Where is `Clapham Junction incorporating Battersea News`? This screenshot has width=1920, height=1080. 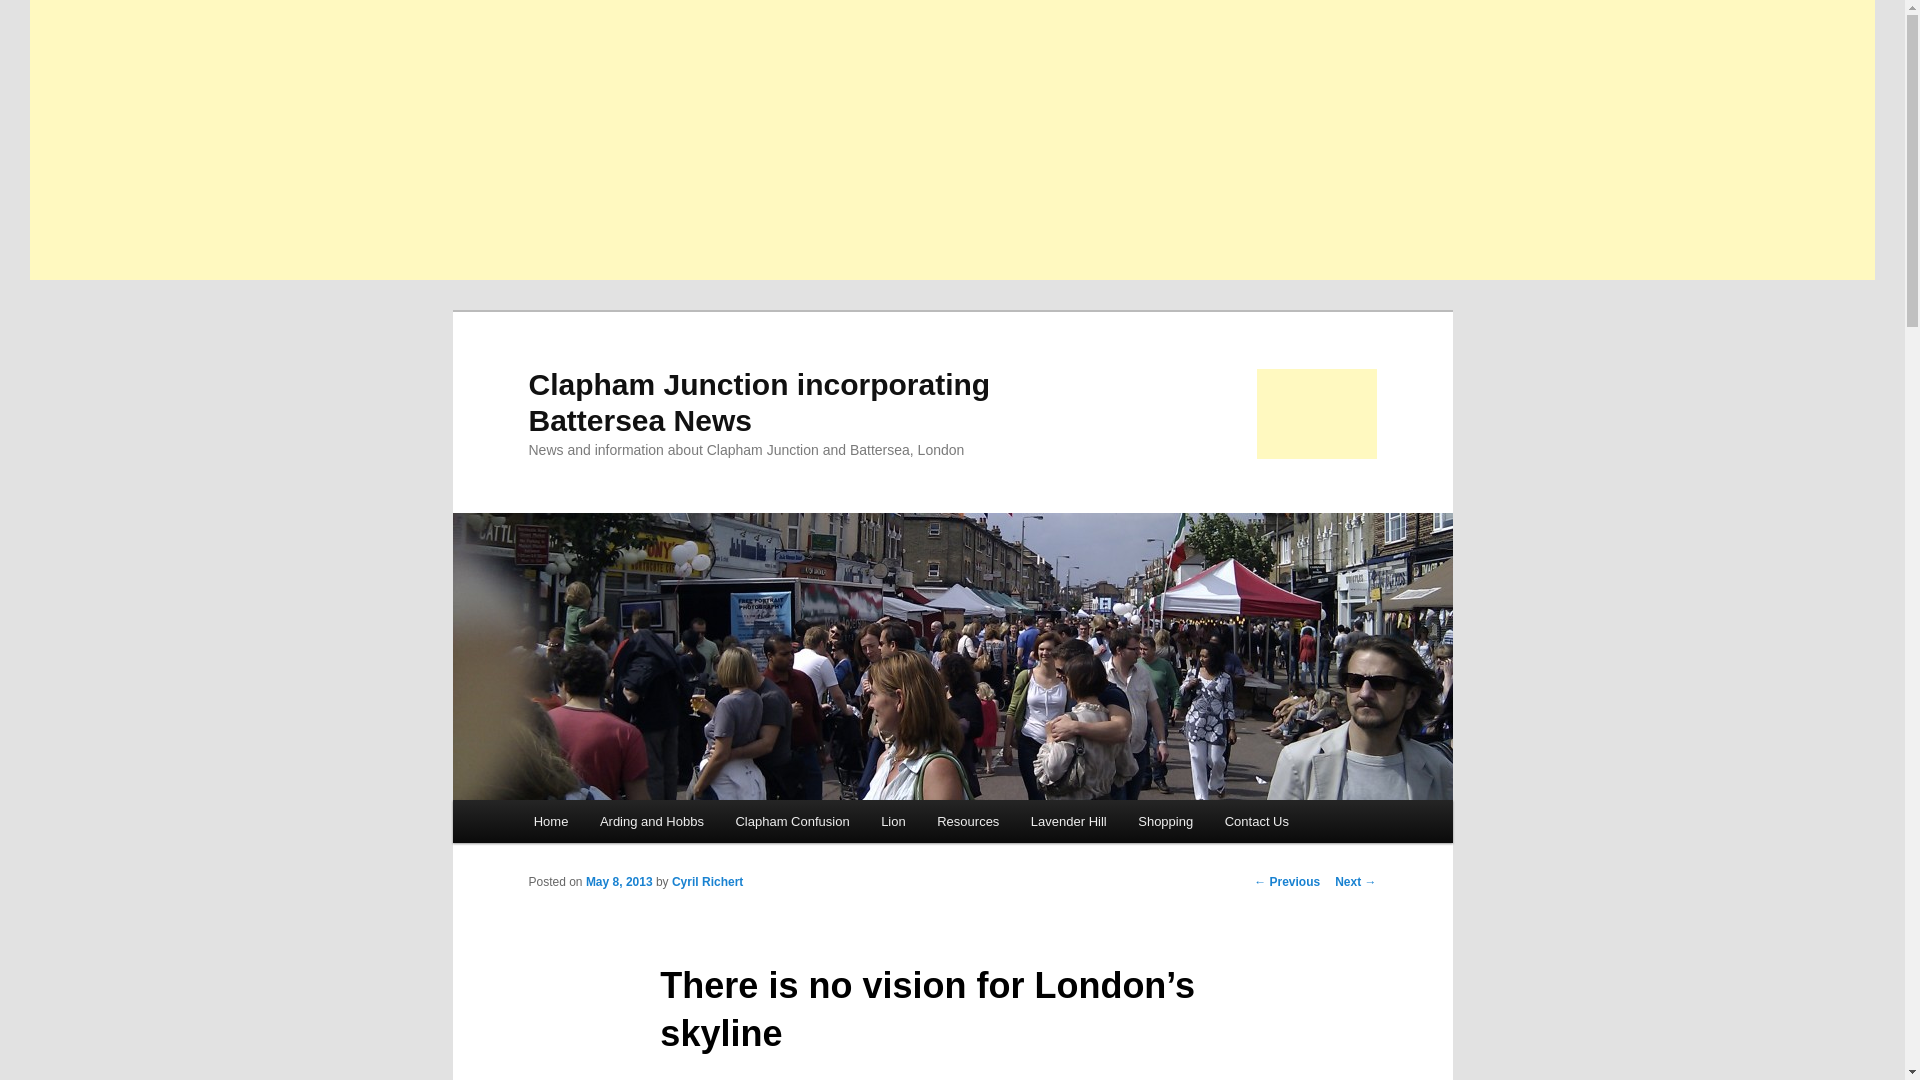 Clapham Junction incorporating Battersea News is located at coordinates (759, 402).